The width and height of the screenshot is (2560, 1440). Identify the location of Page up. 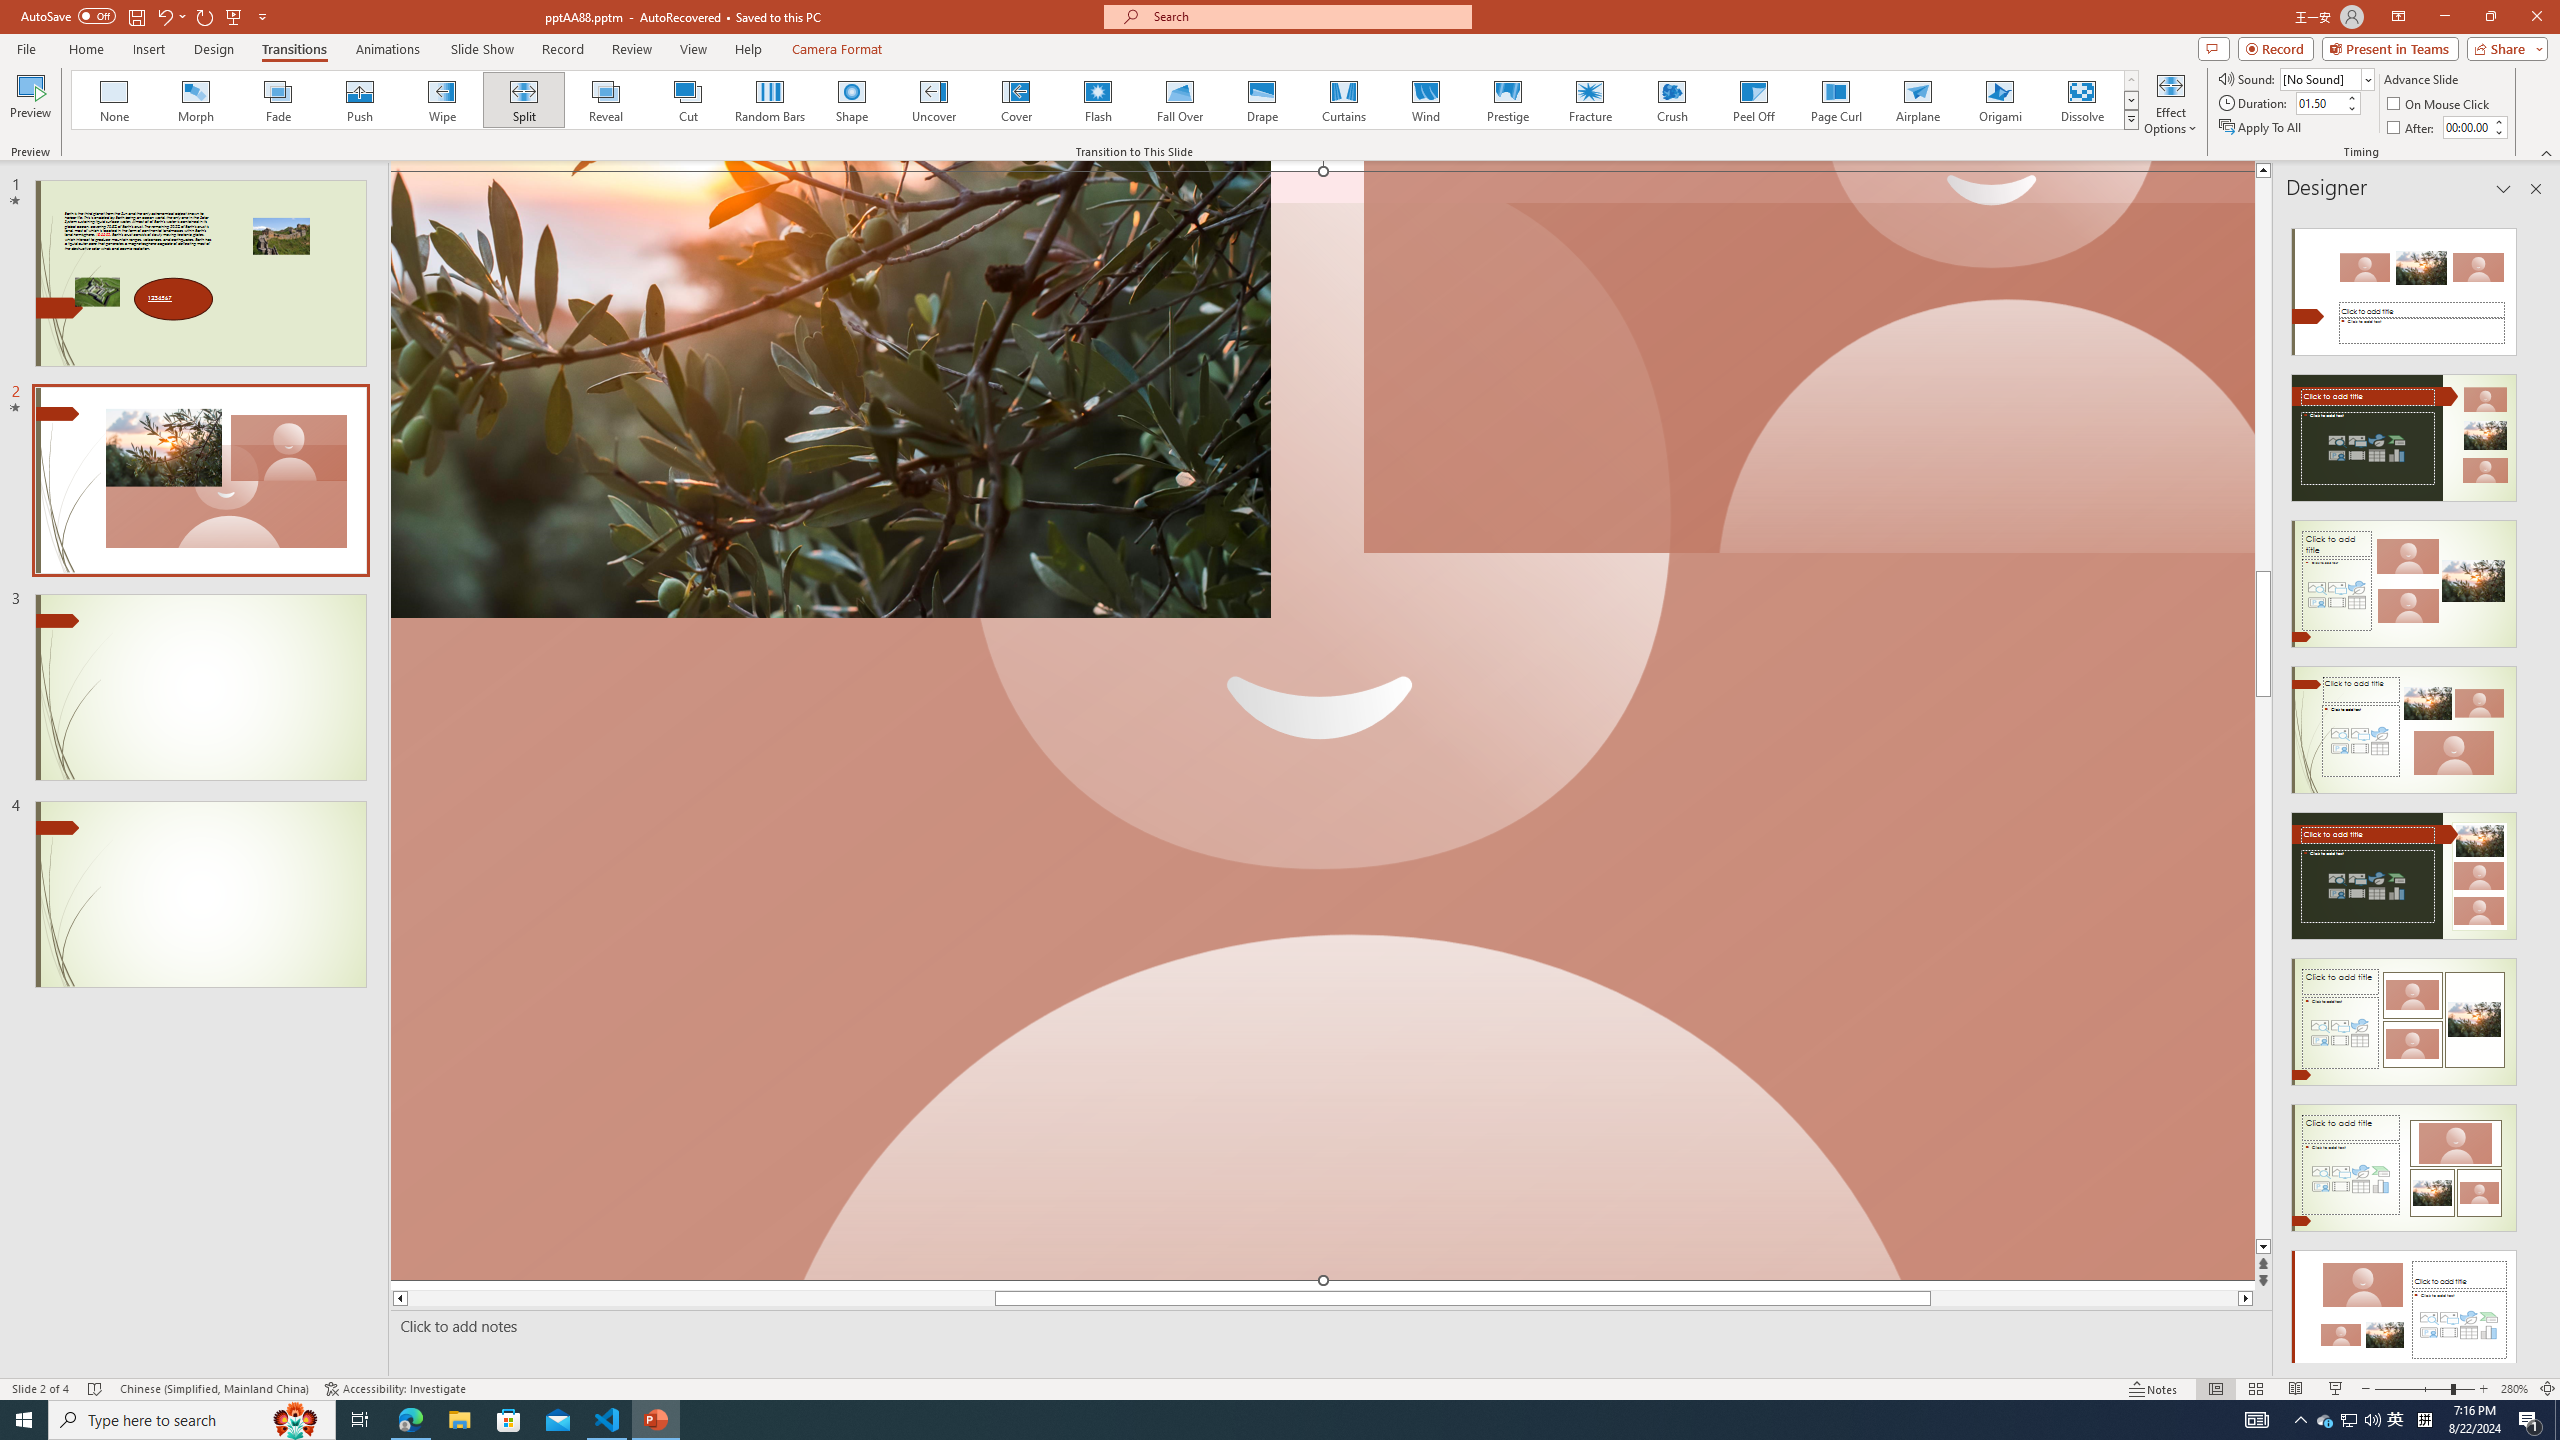
(2264, 409).